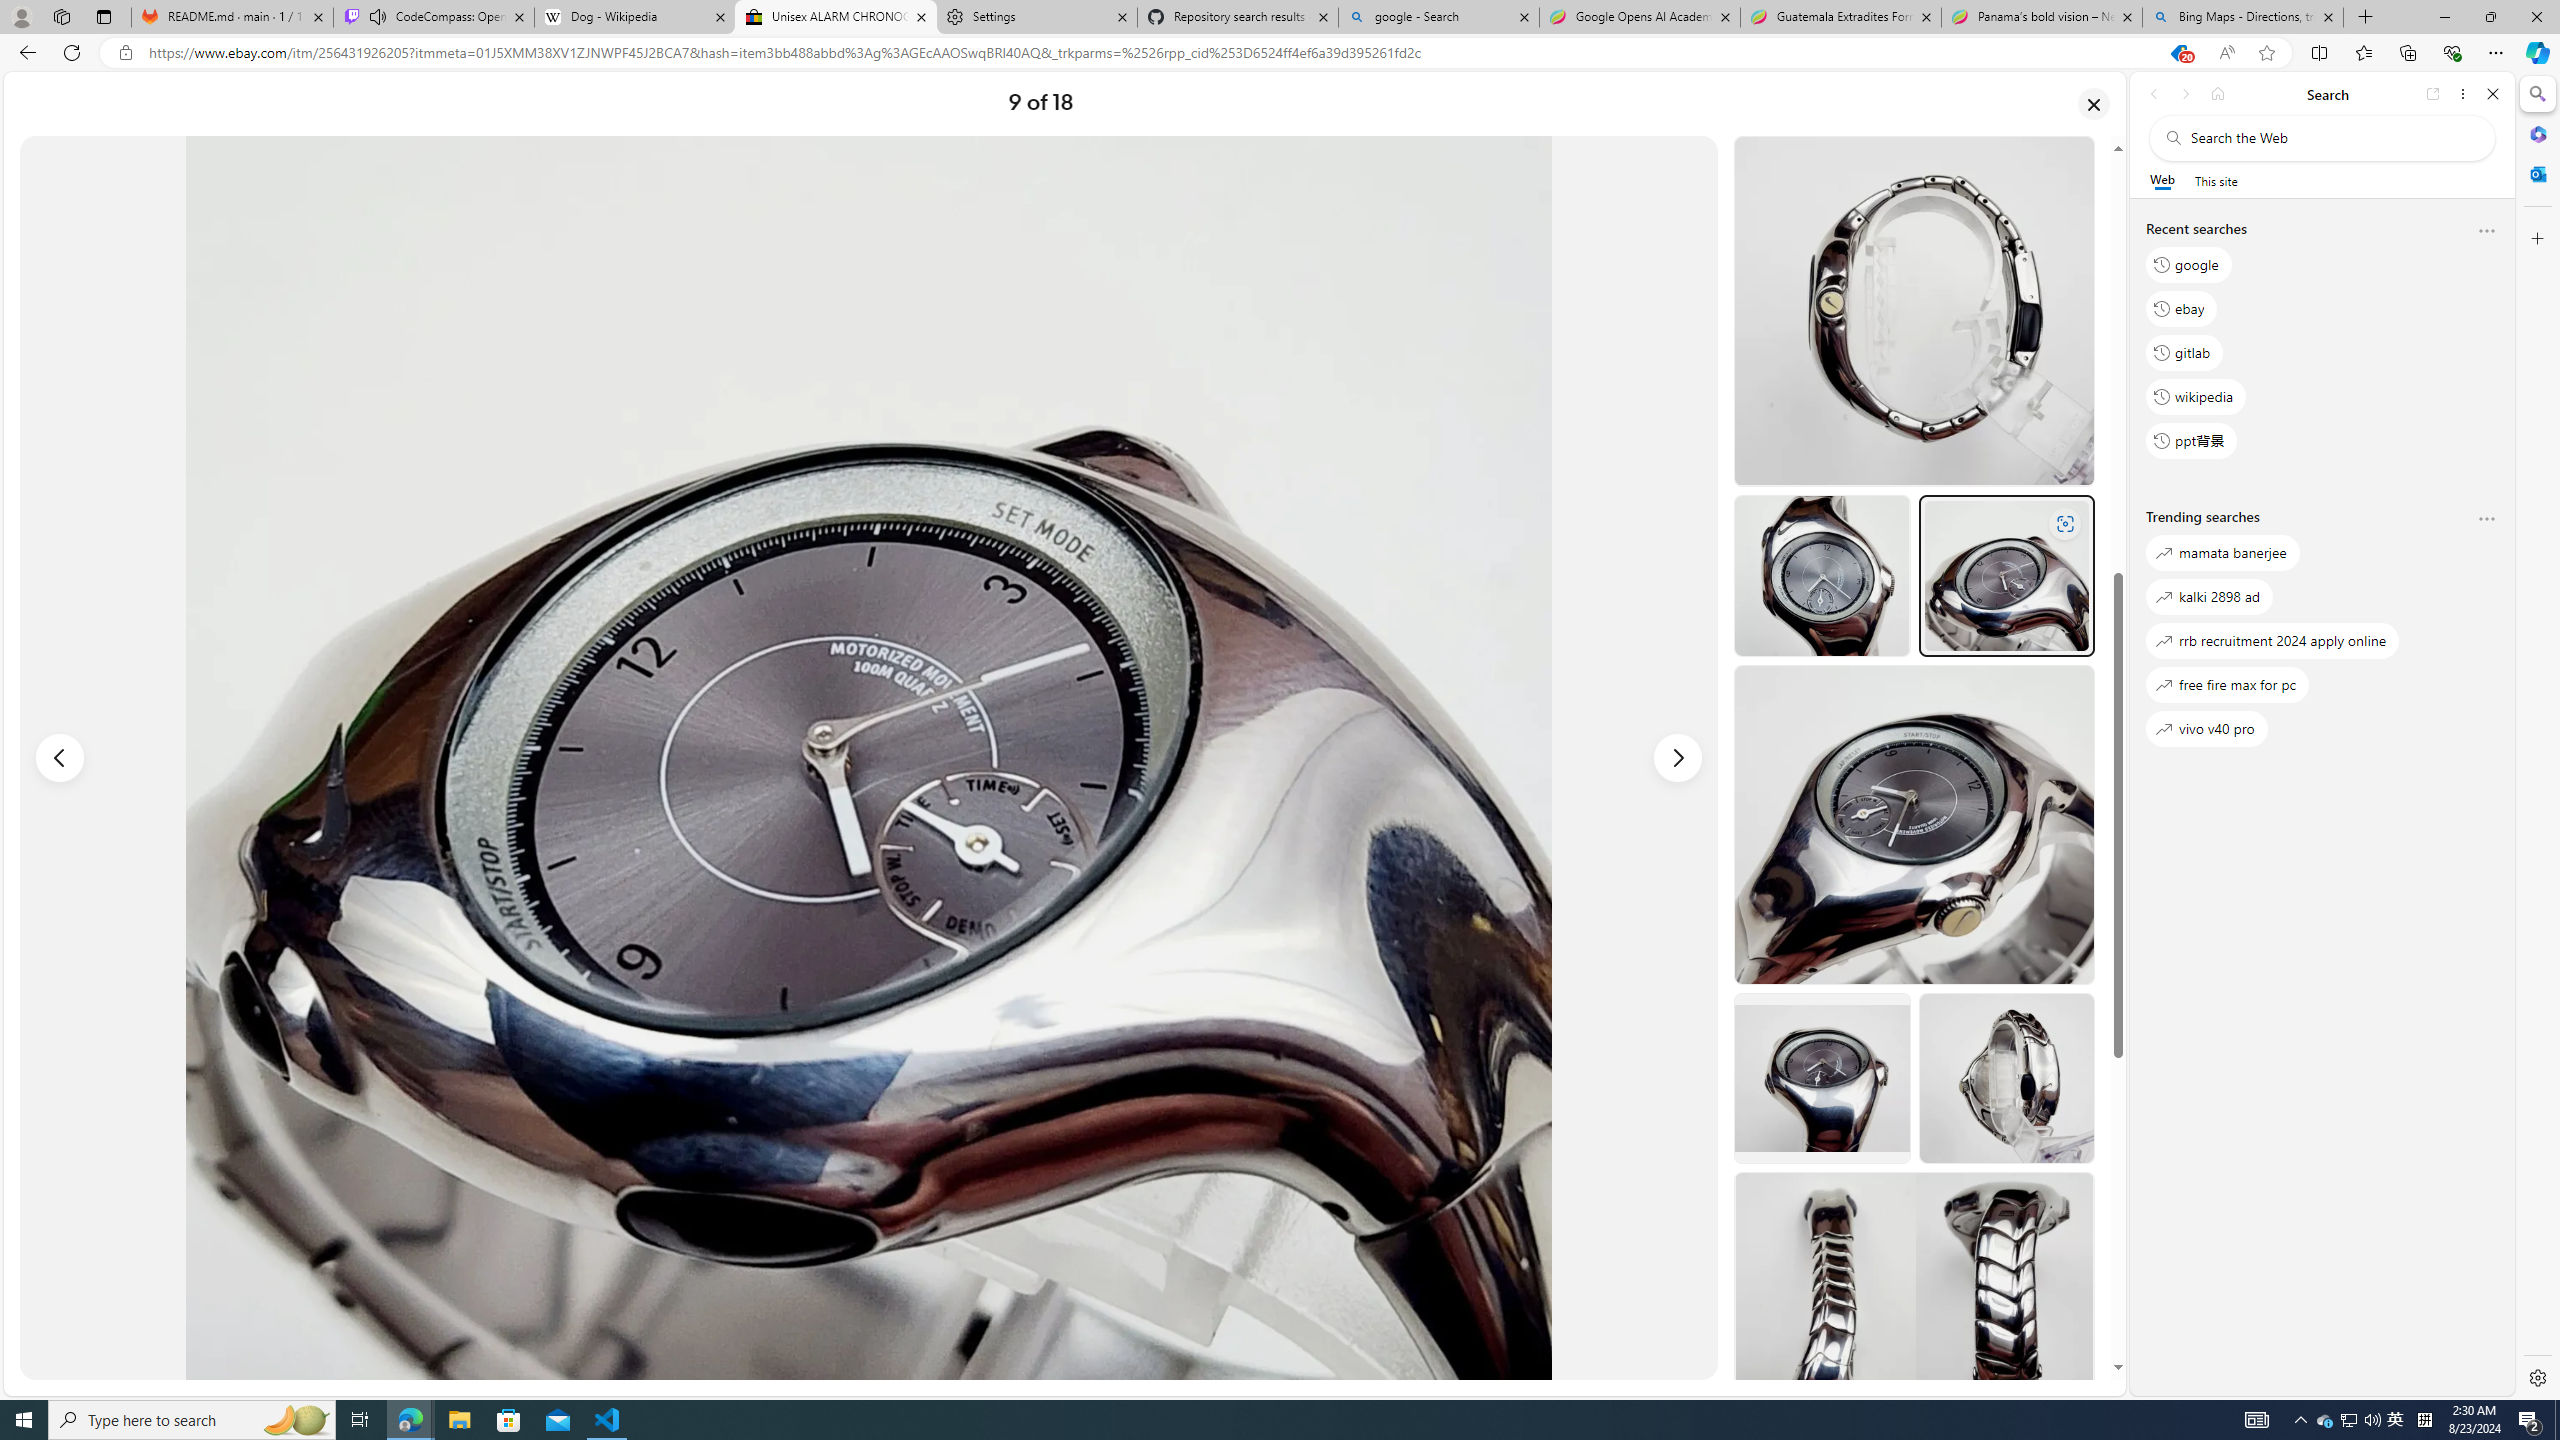  I want to click on google, so click(2188, 265).